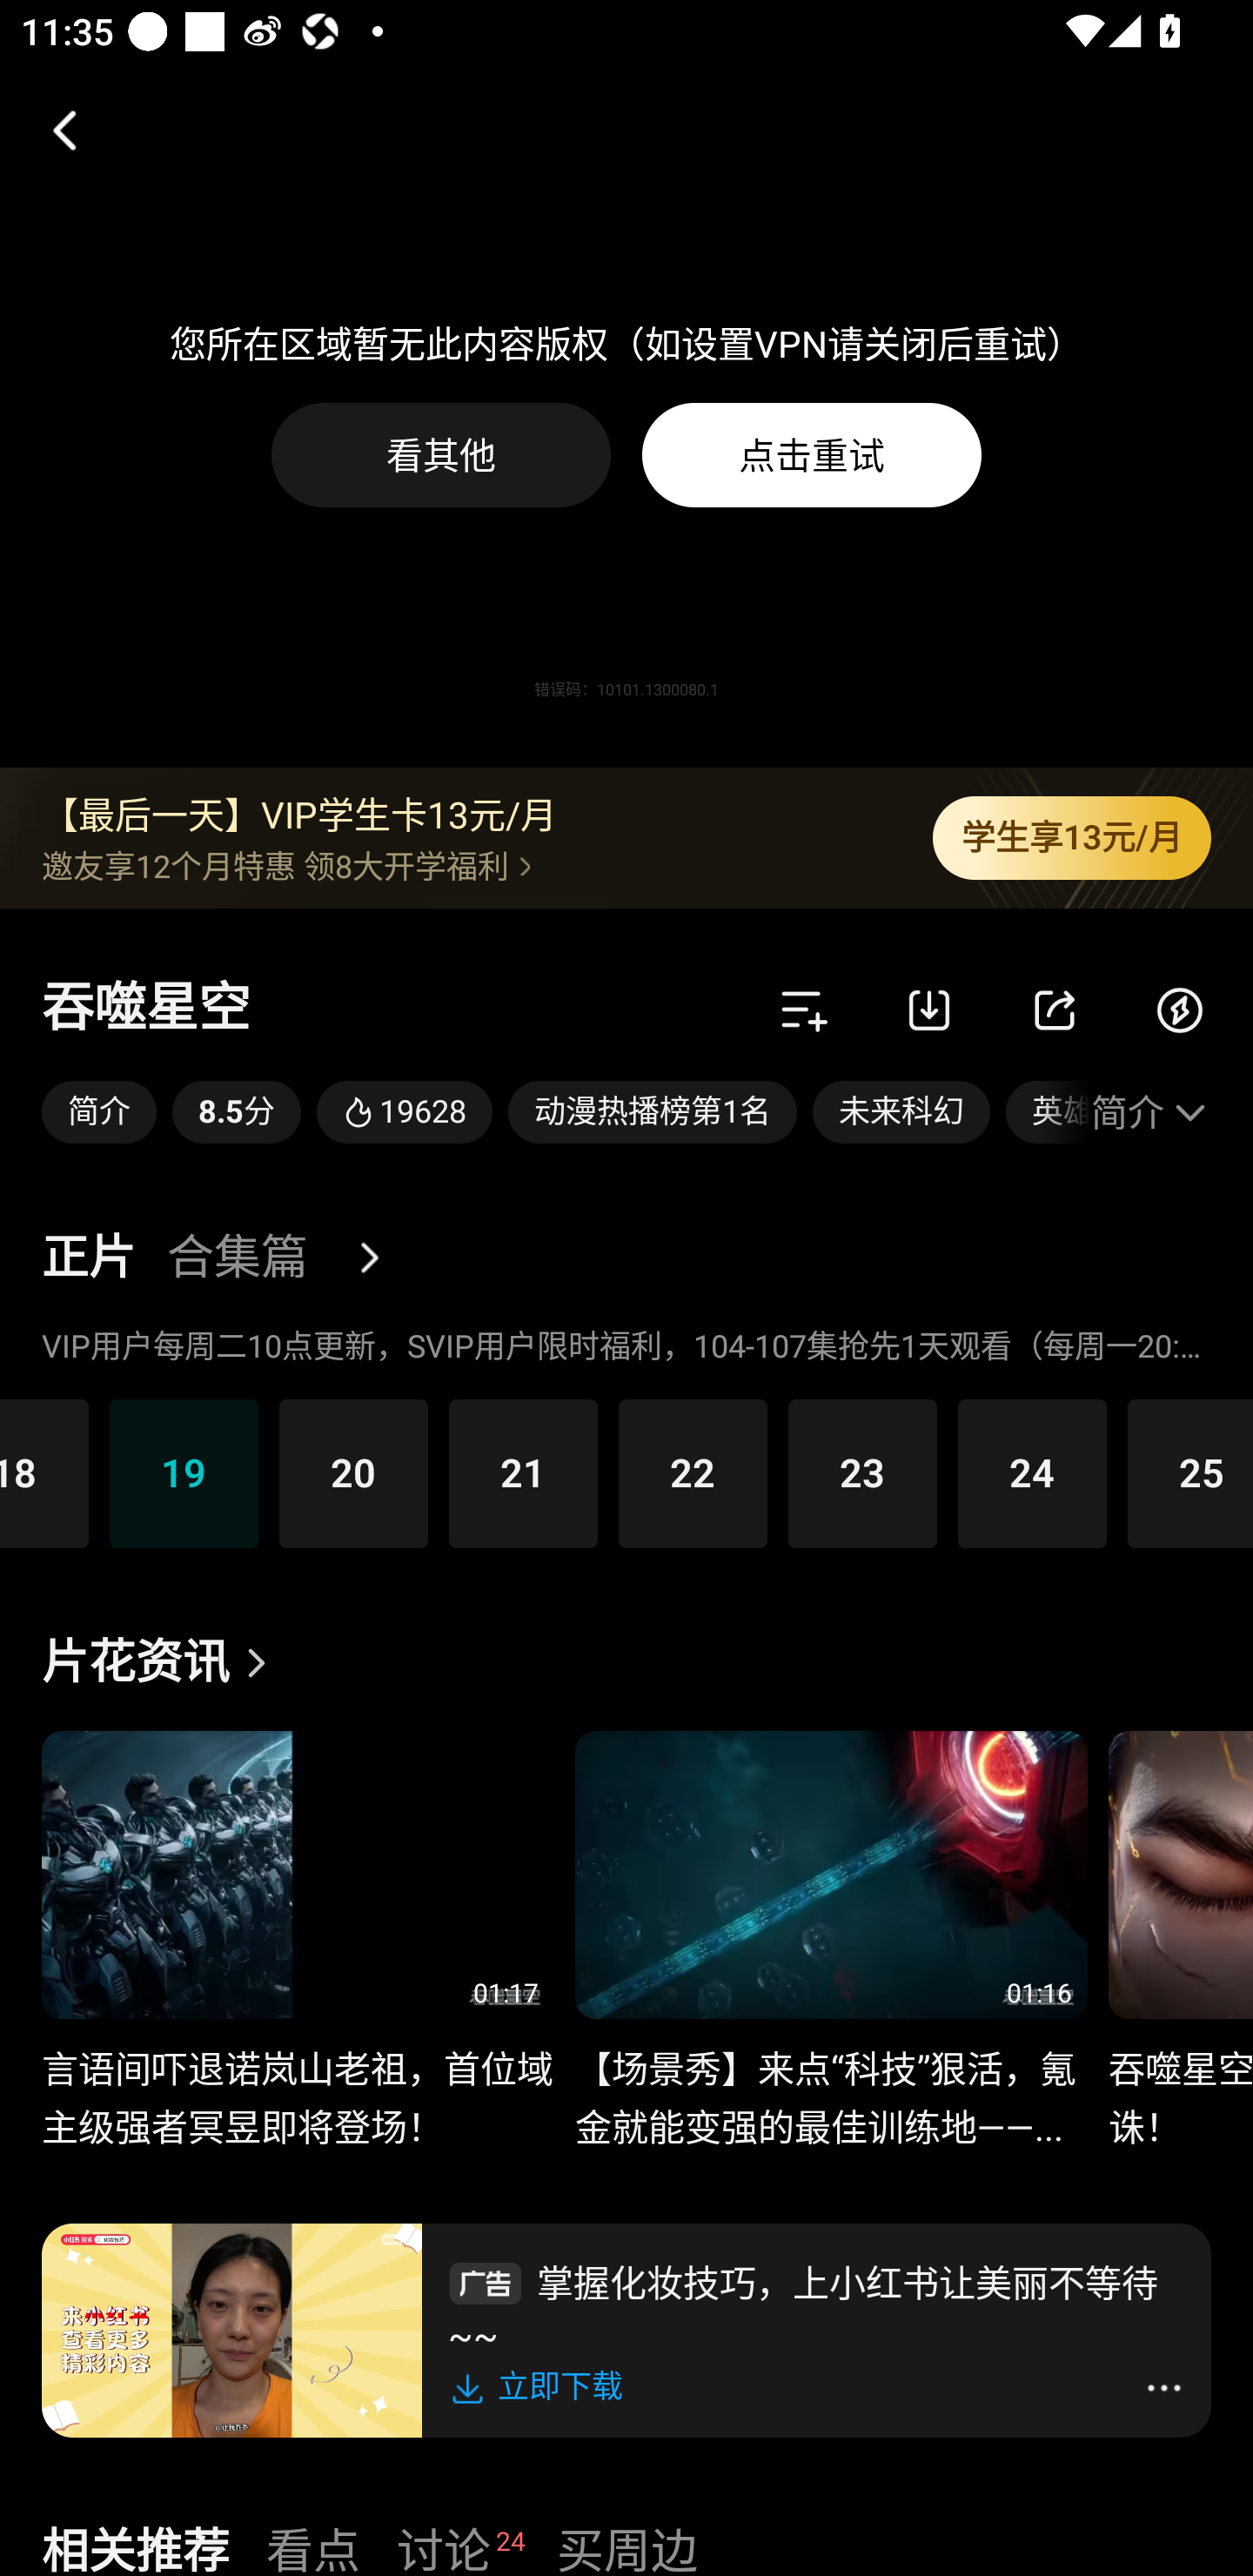  I want to click on 相关推荐, so click(135, 2546).